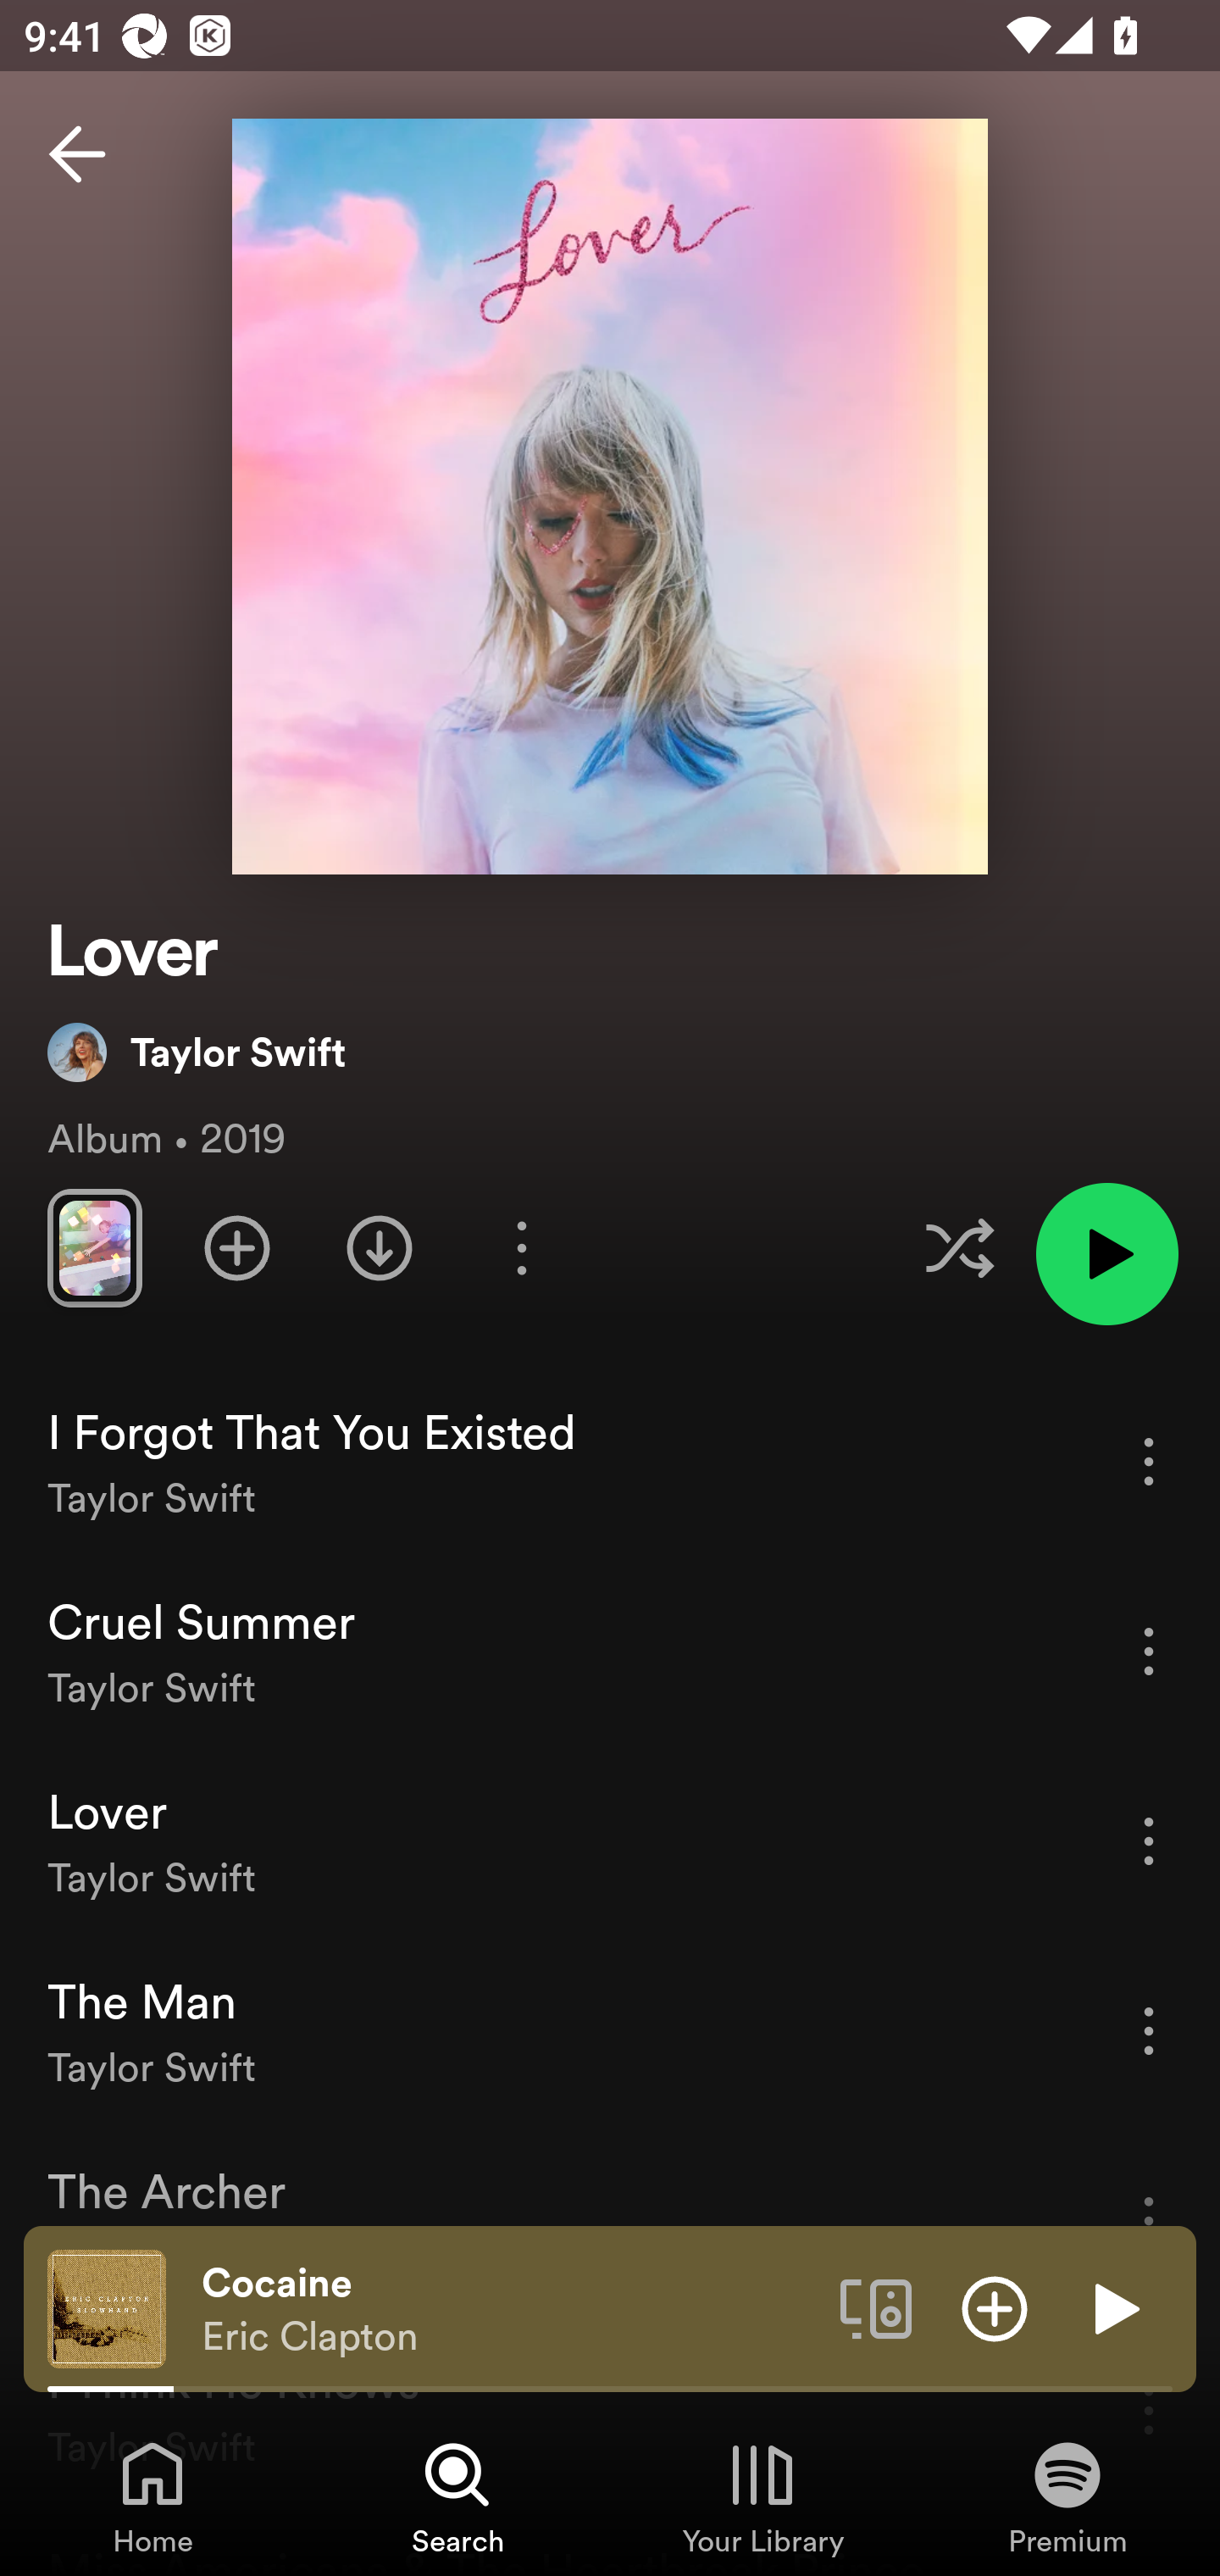 The image size is (1220, 2576). Describe the element at coordinates (508, 2309) in the screenshot. I see `Cocaine Eric Clapton` at that location.